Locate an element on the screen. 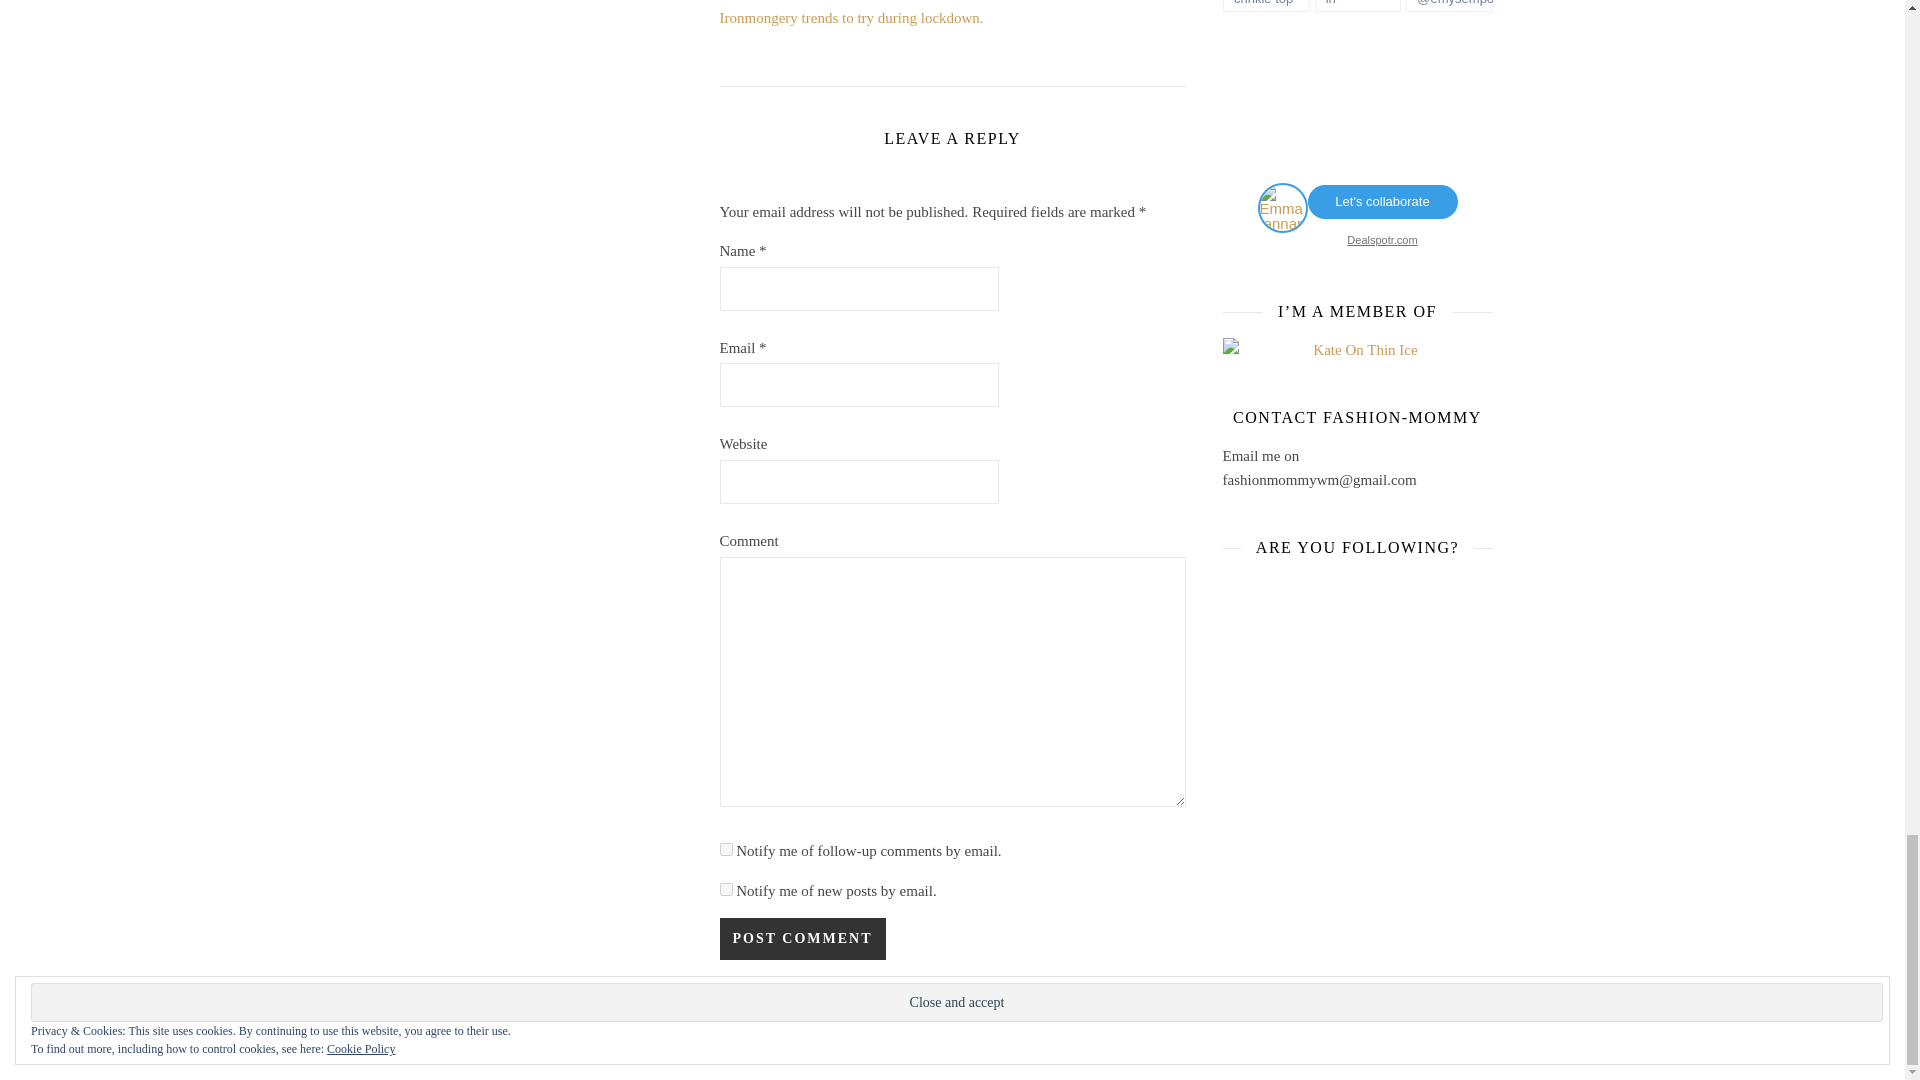 This screenshot has width=1920, height=1080. Ironmongery trends to try during lockdown. is located at coordinates (852, 17).